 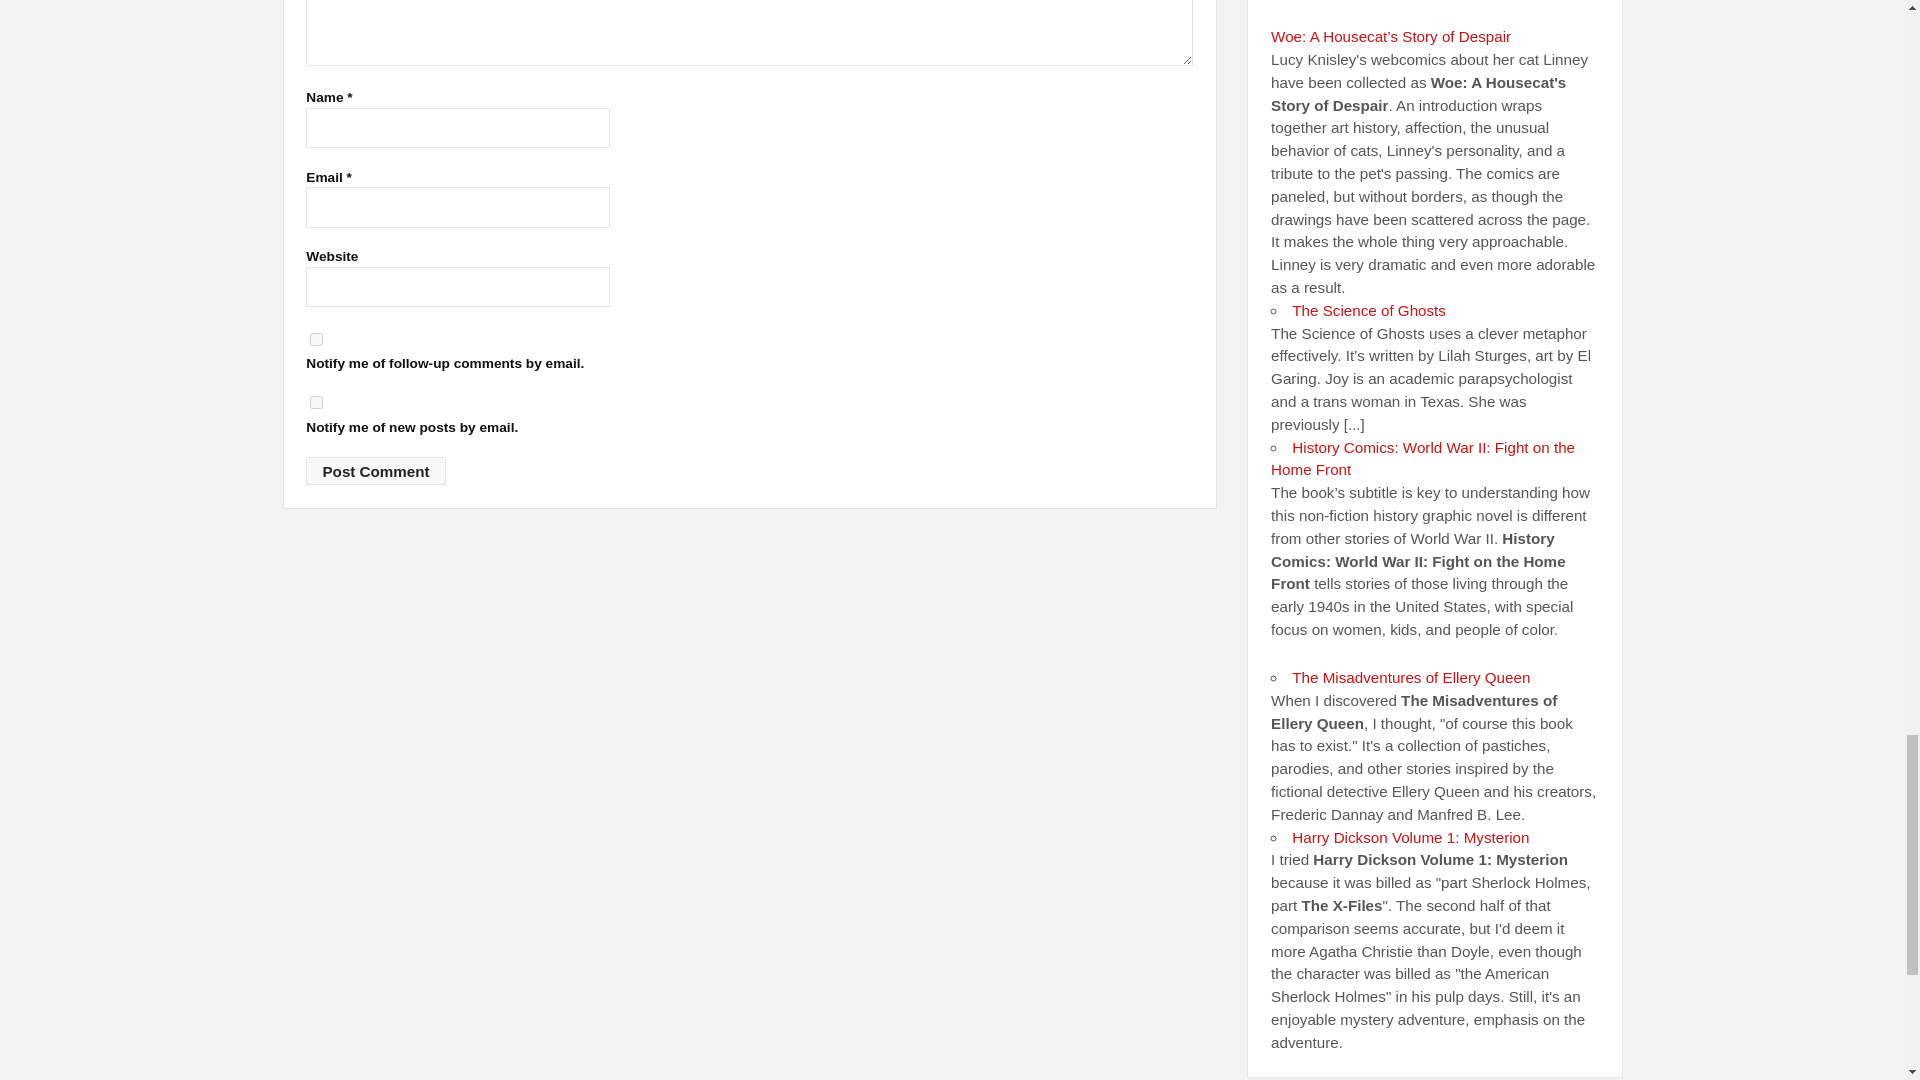 What do you see at coordinates (375, 470) in the screenshot?
I see `Post Comment` at bounding box center [375, 470].